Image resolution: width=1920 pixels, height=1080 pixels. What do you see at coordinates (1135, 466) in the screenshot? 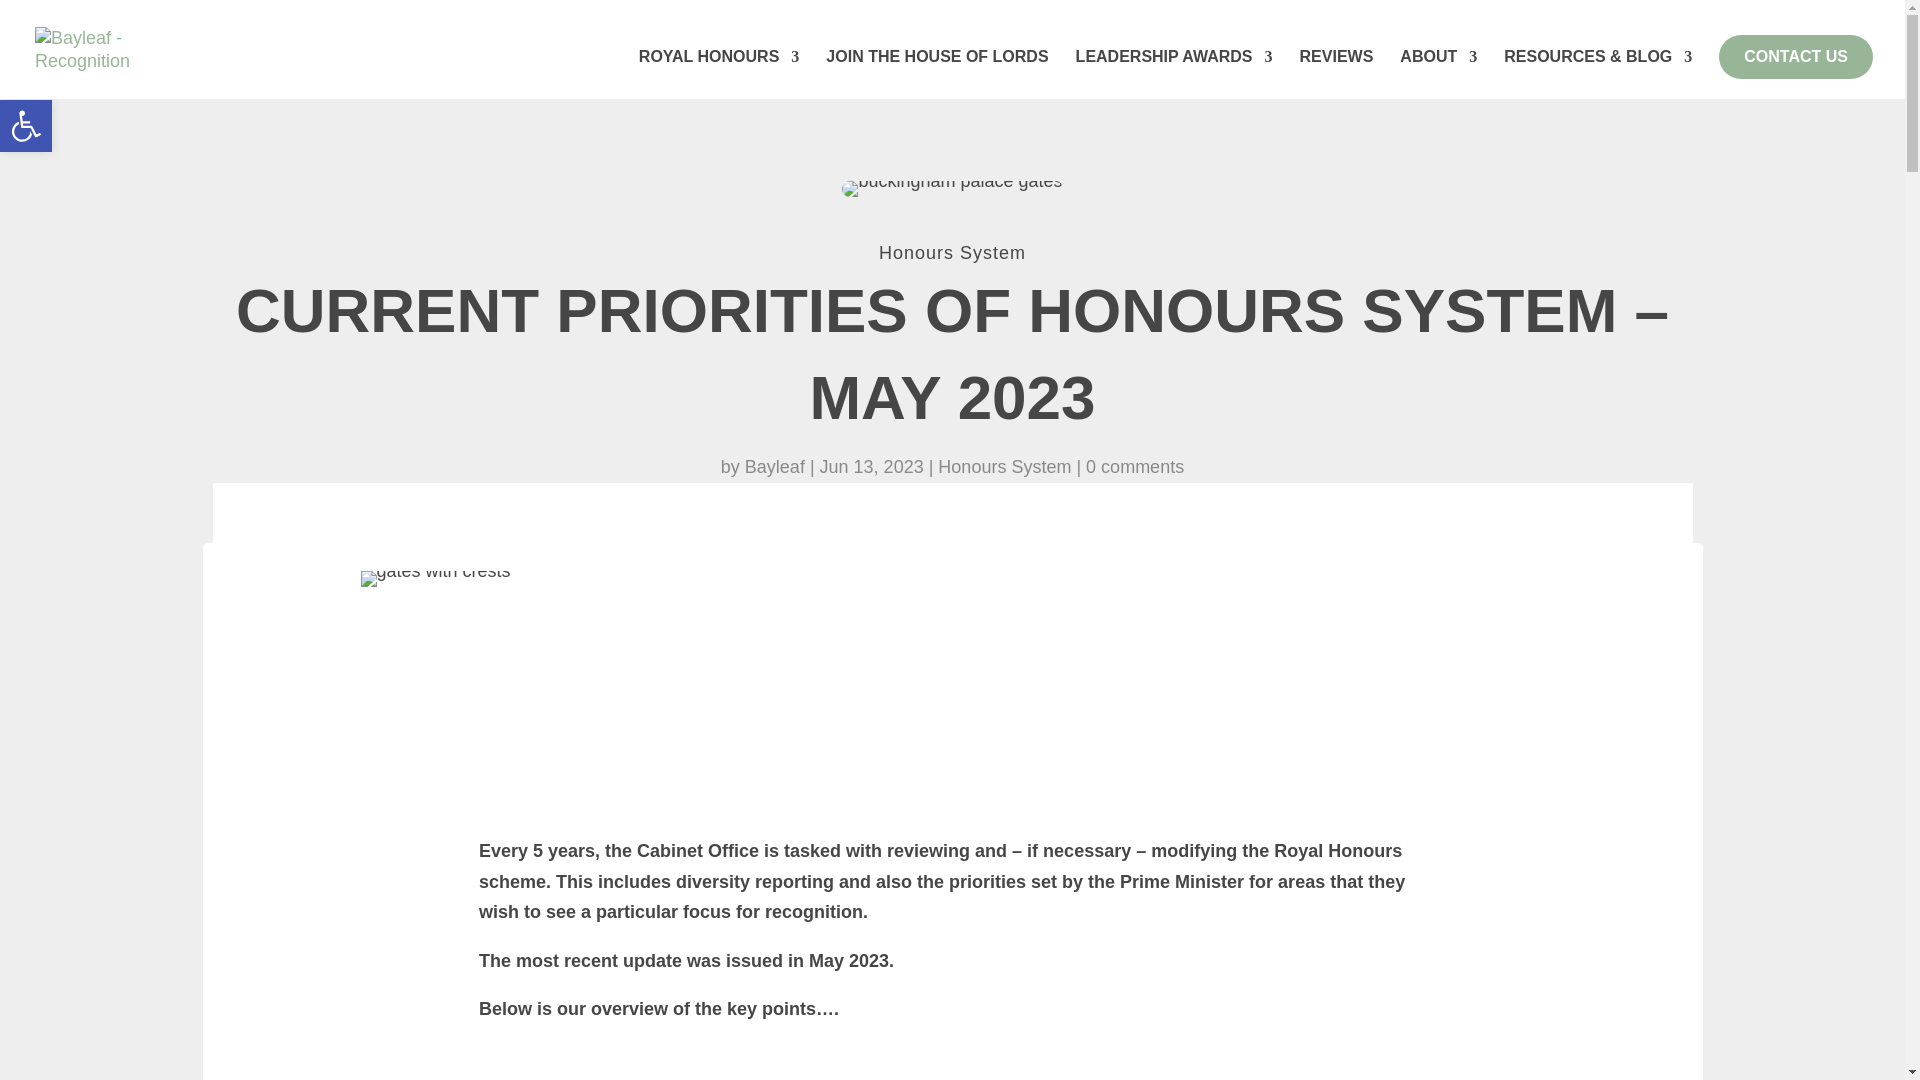
I see `0 comments` at bounding box center [1135, 466].